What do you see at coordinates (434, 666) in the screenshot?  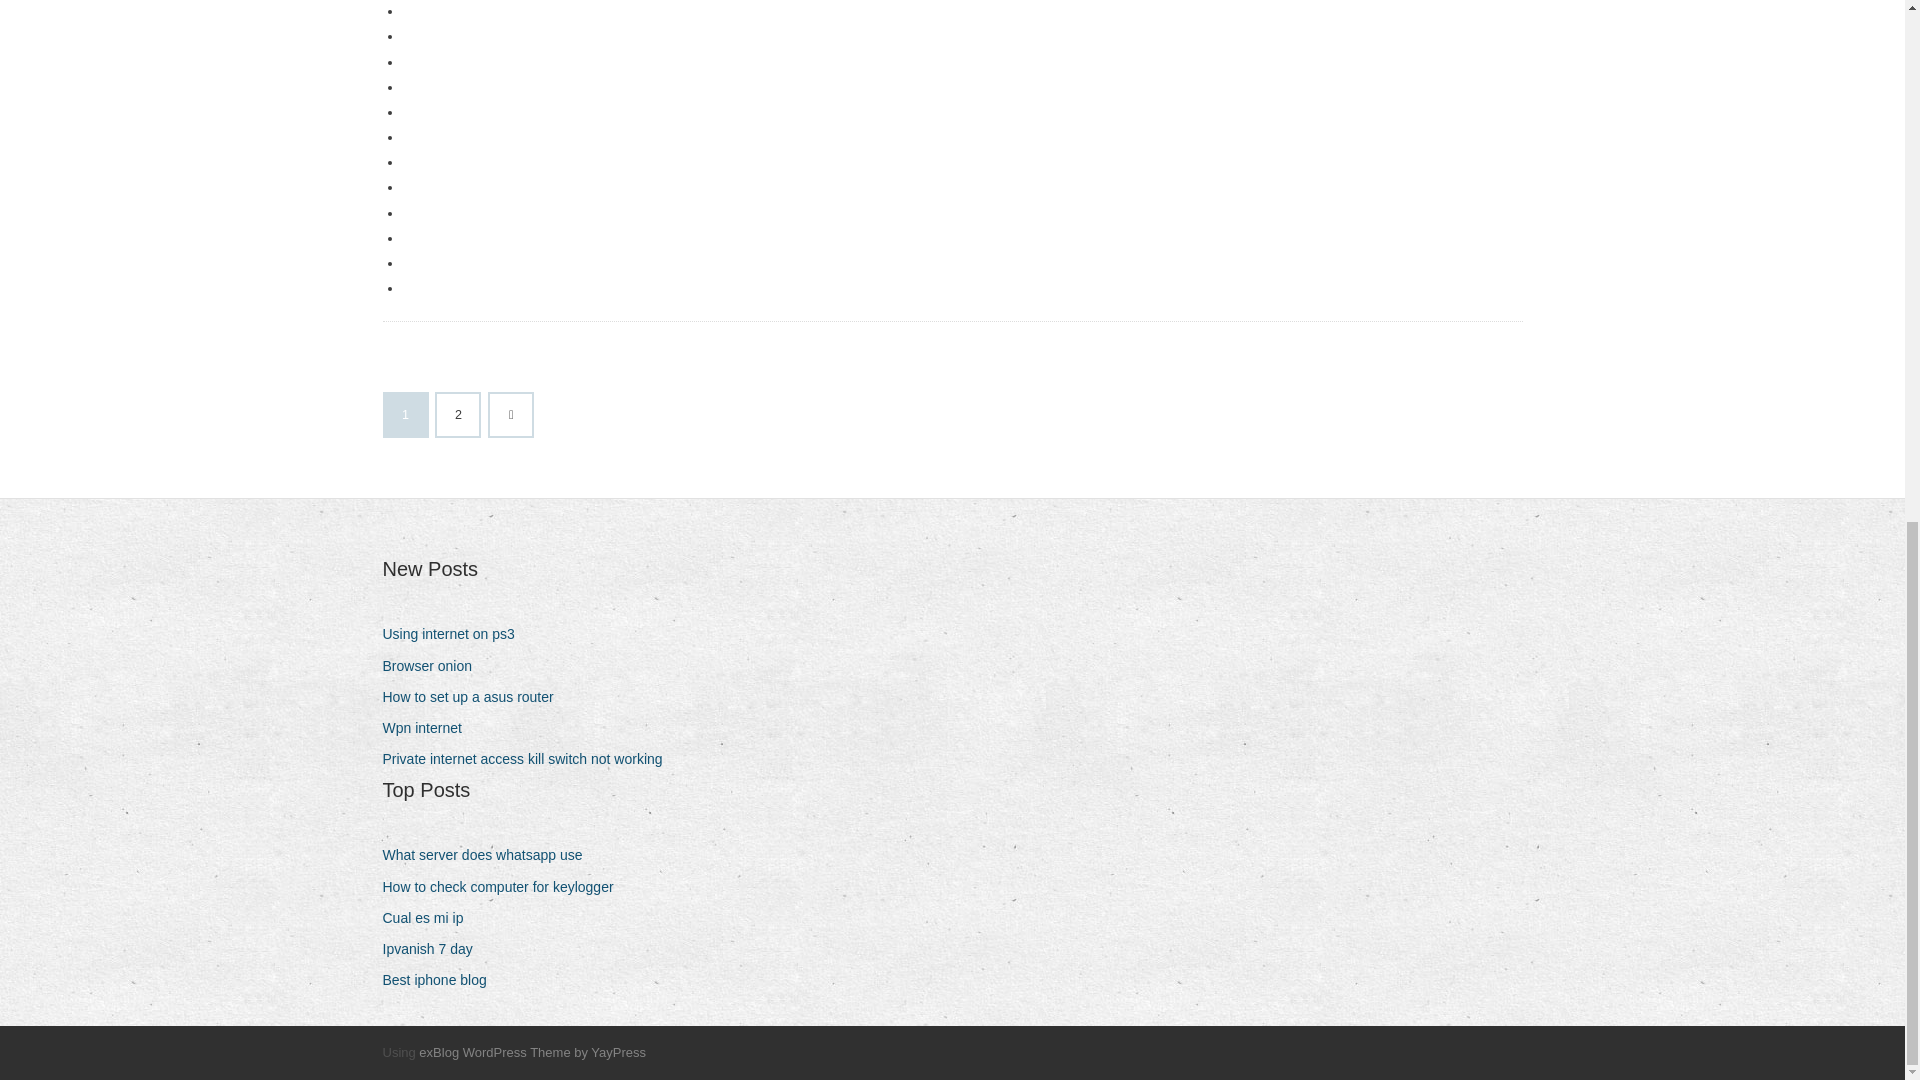 I see `Browser onion` at bounding box center [434, 666].